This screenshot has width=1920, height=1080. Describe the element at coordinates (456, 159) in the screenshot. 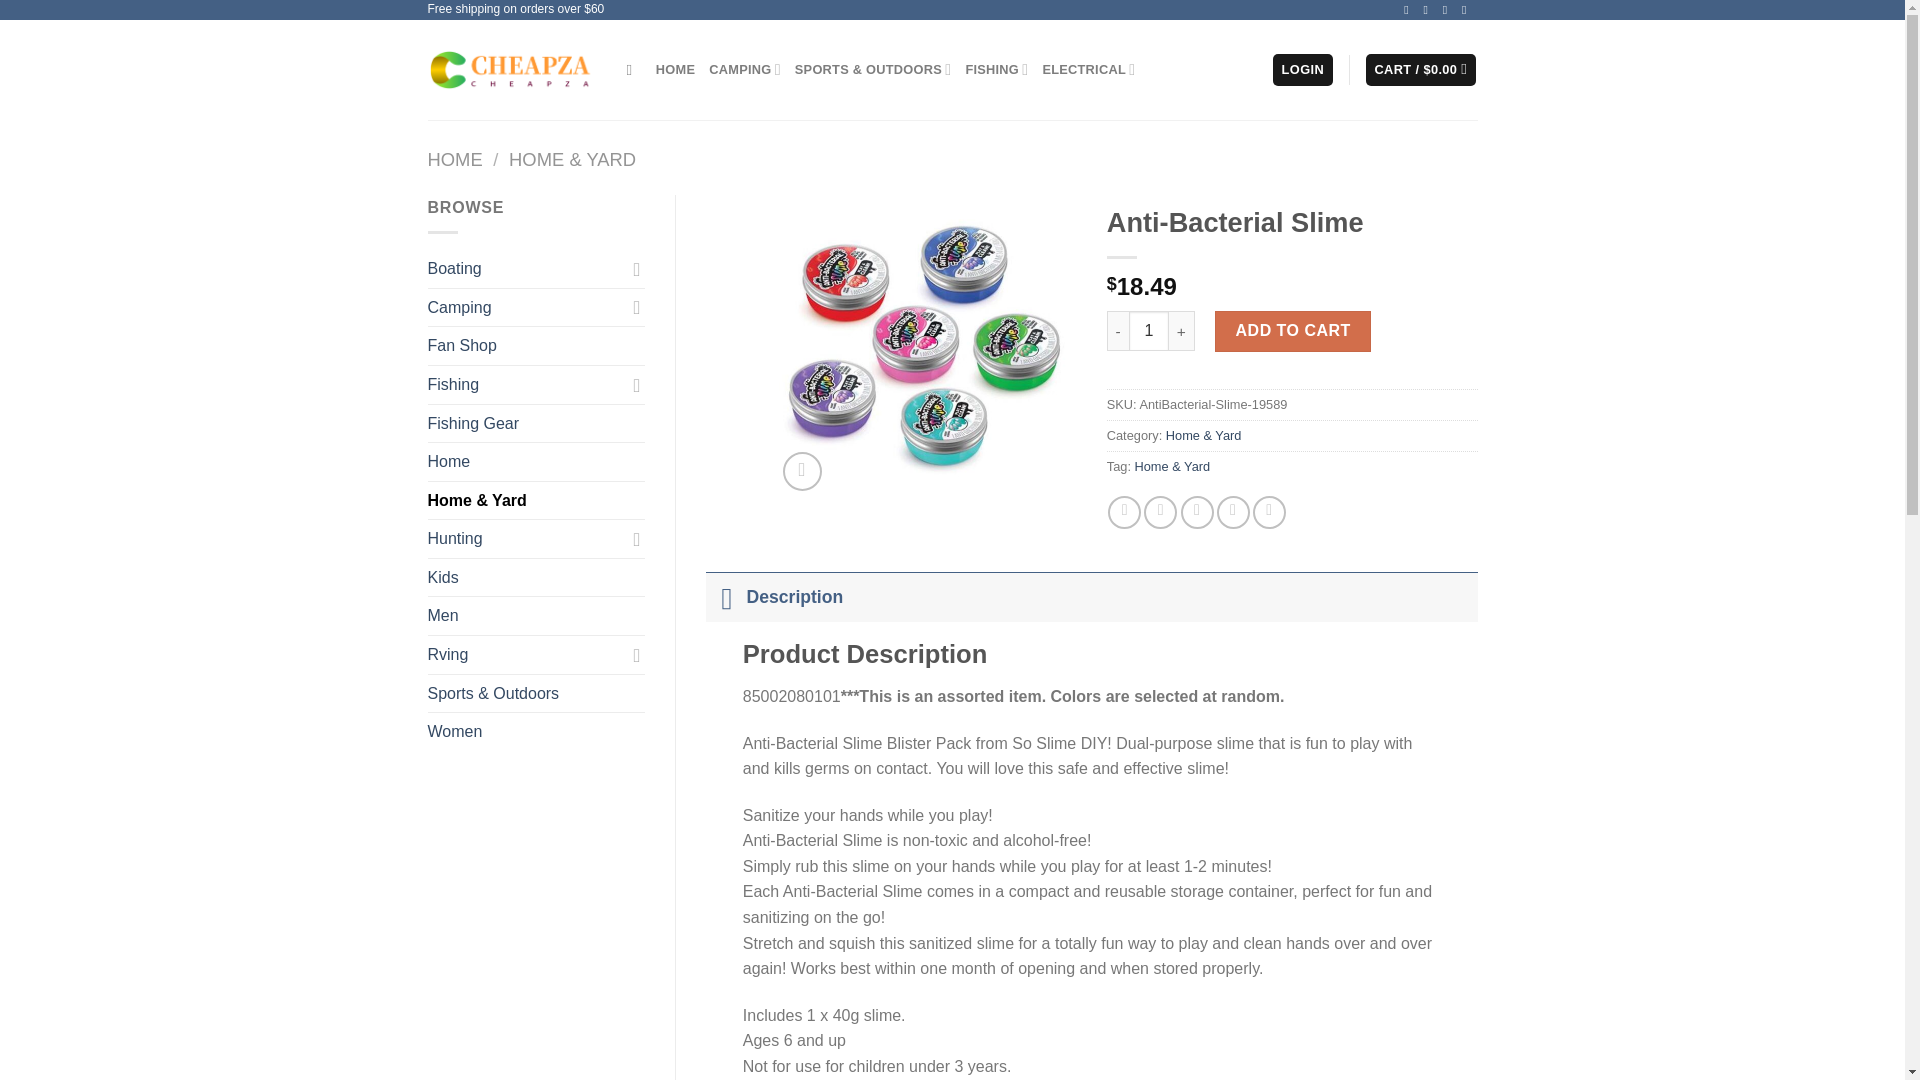

I see `HOME` at that location.